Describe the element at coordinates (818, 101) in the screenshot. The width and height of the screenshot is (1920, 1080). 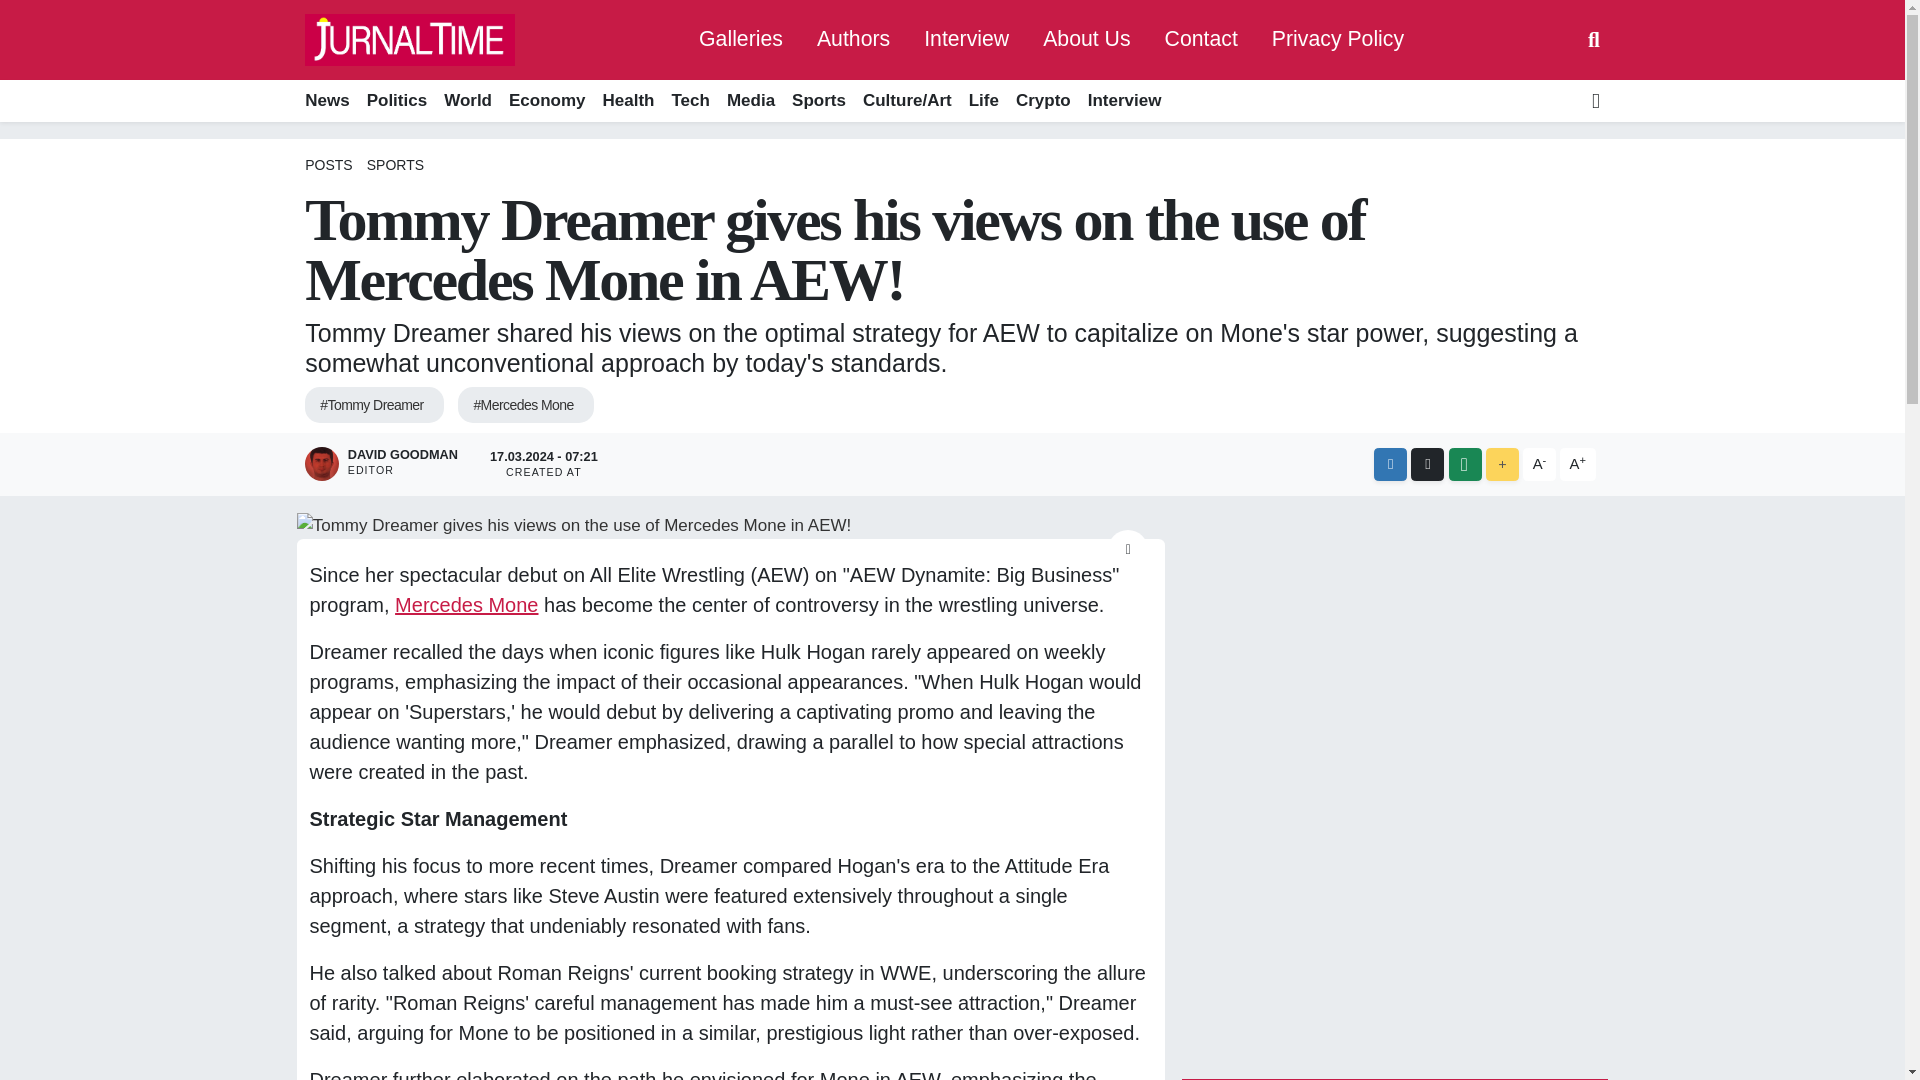
I see `Sports` at that location.